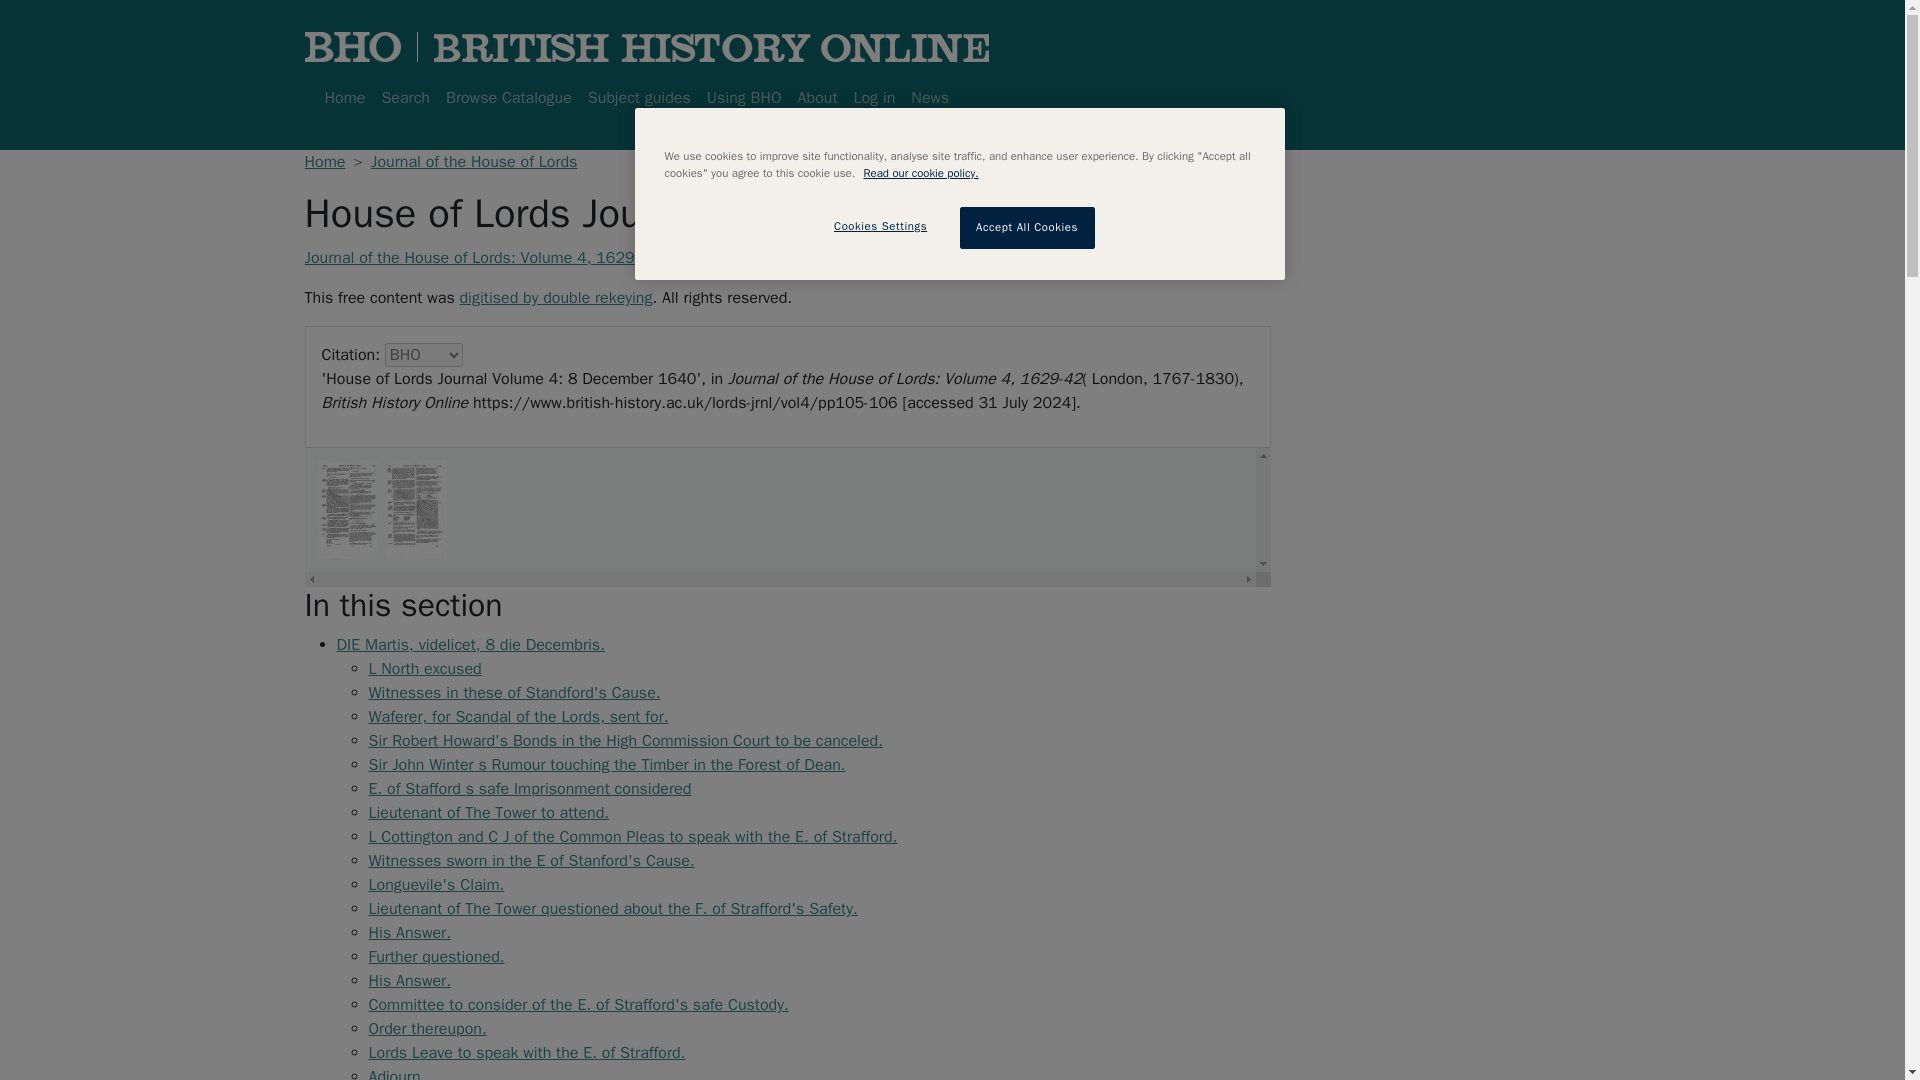  Describe the element at coordinates (344, 97) in the screenshot. I see `Home` at that location.